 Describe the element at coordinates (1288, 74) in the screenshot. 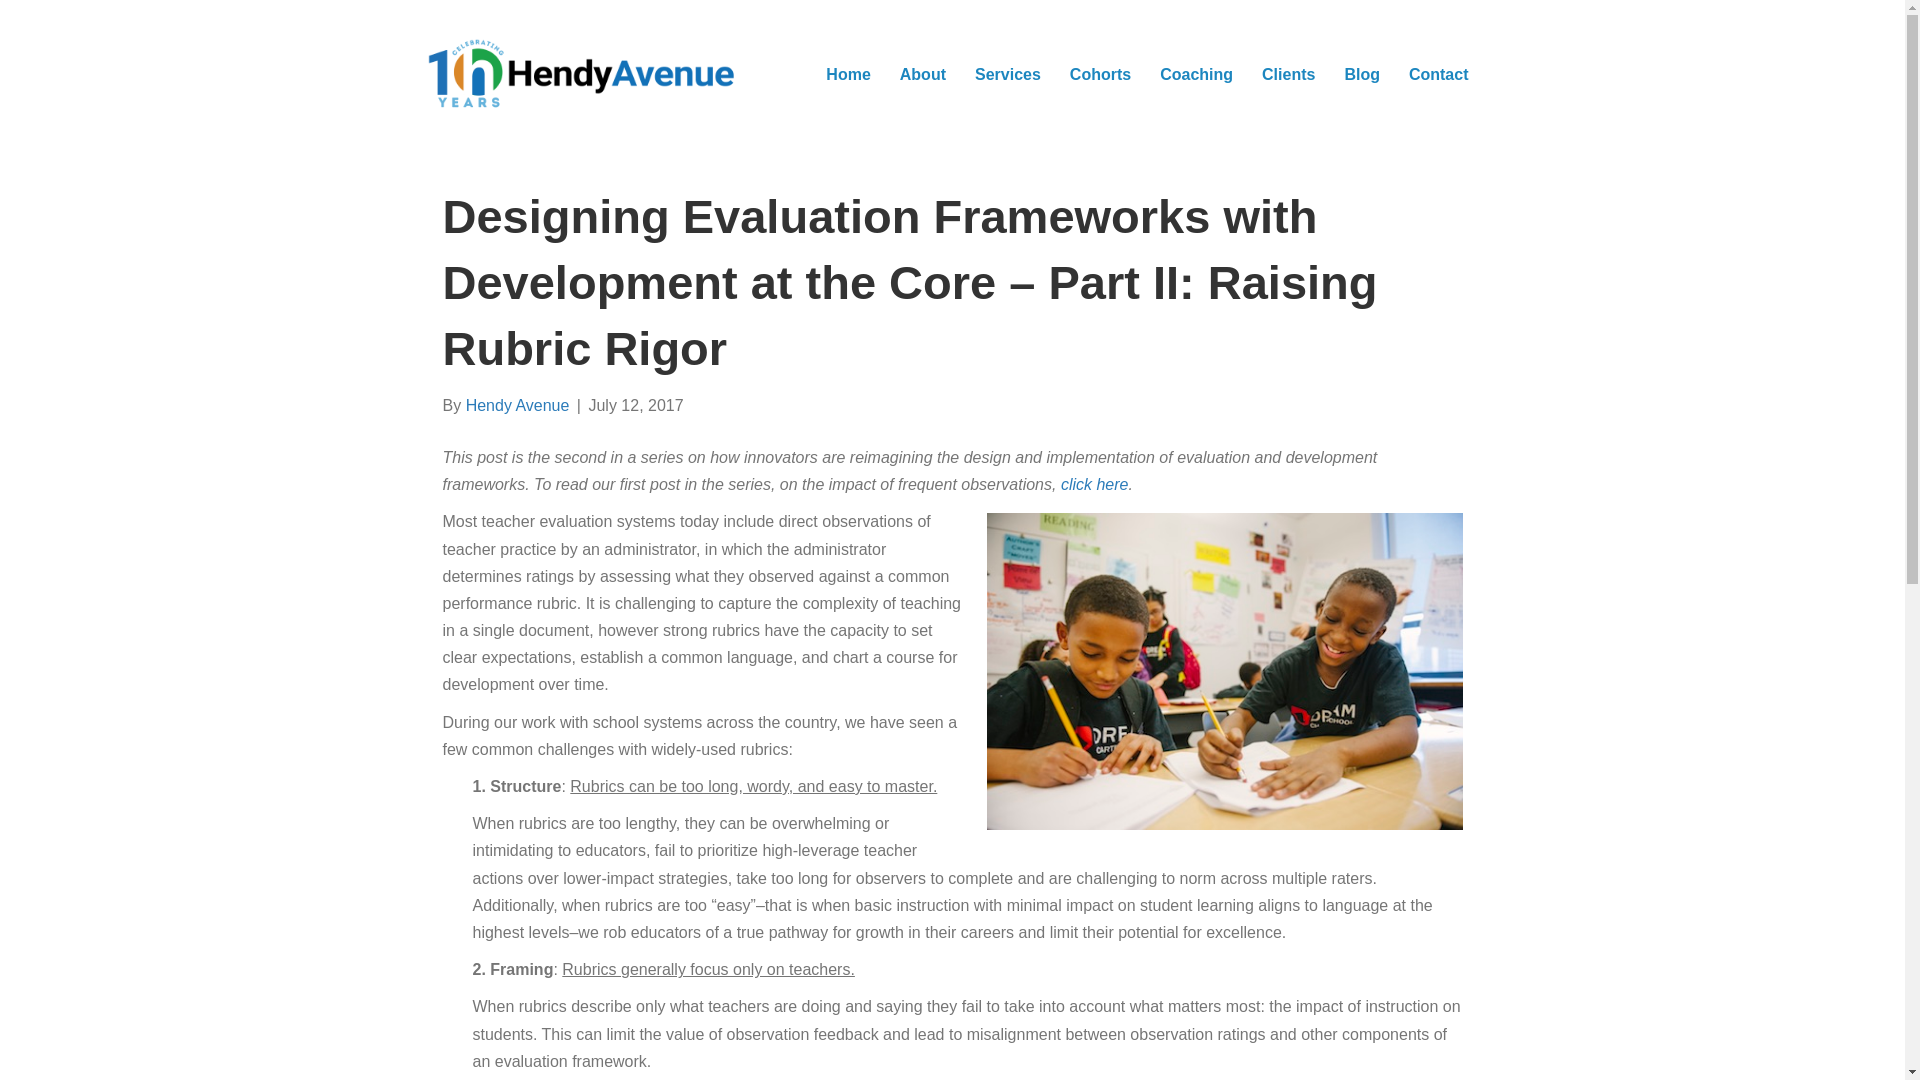

I see `Clients` at that location.